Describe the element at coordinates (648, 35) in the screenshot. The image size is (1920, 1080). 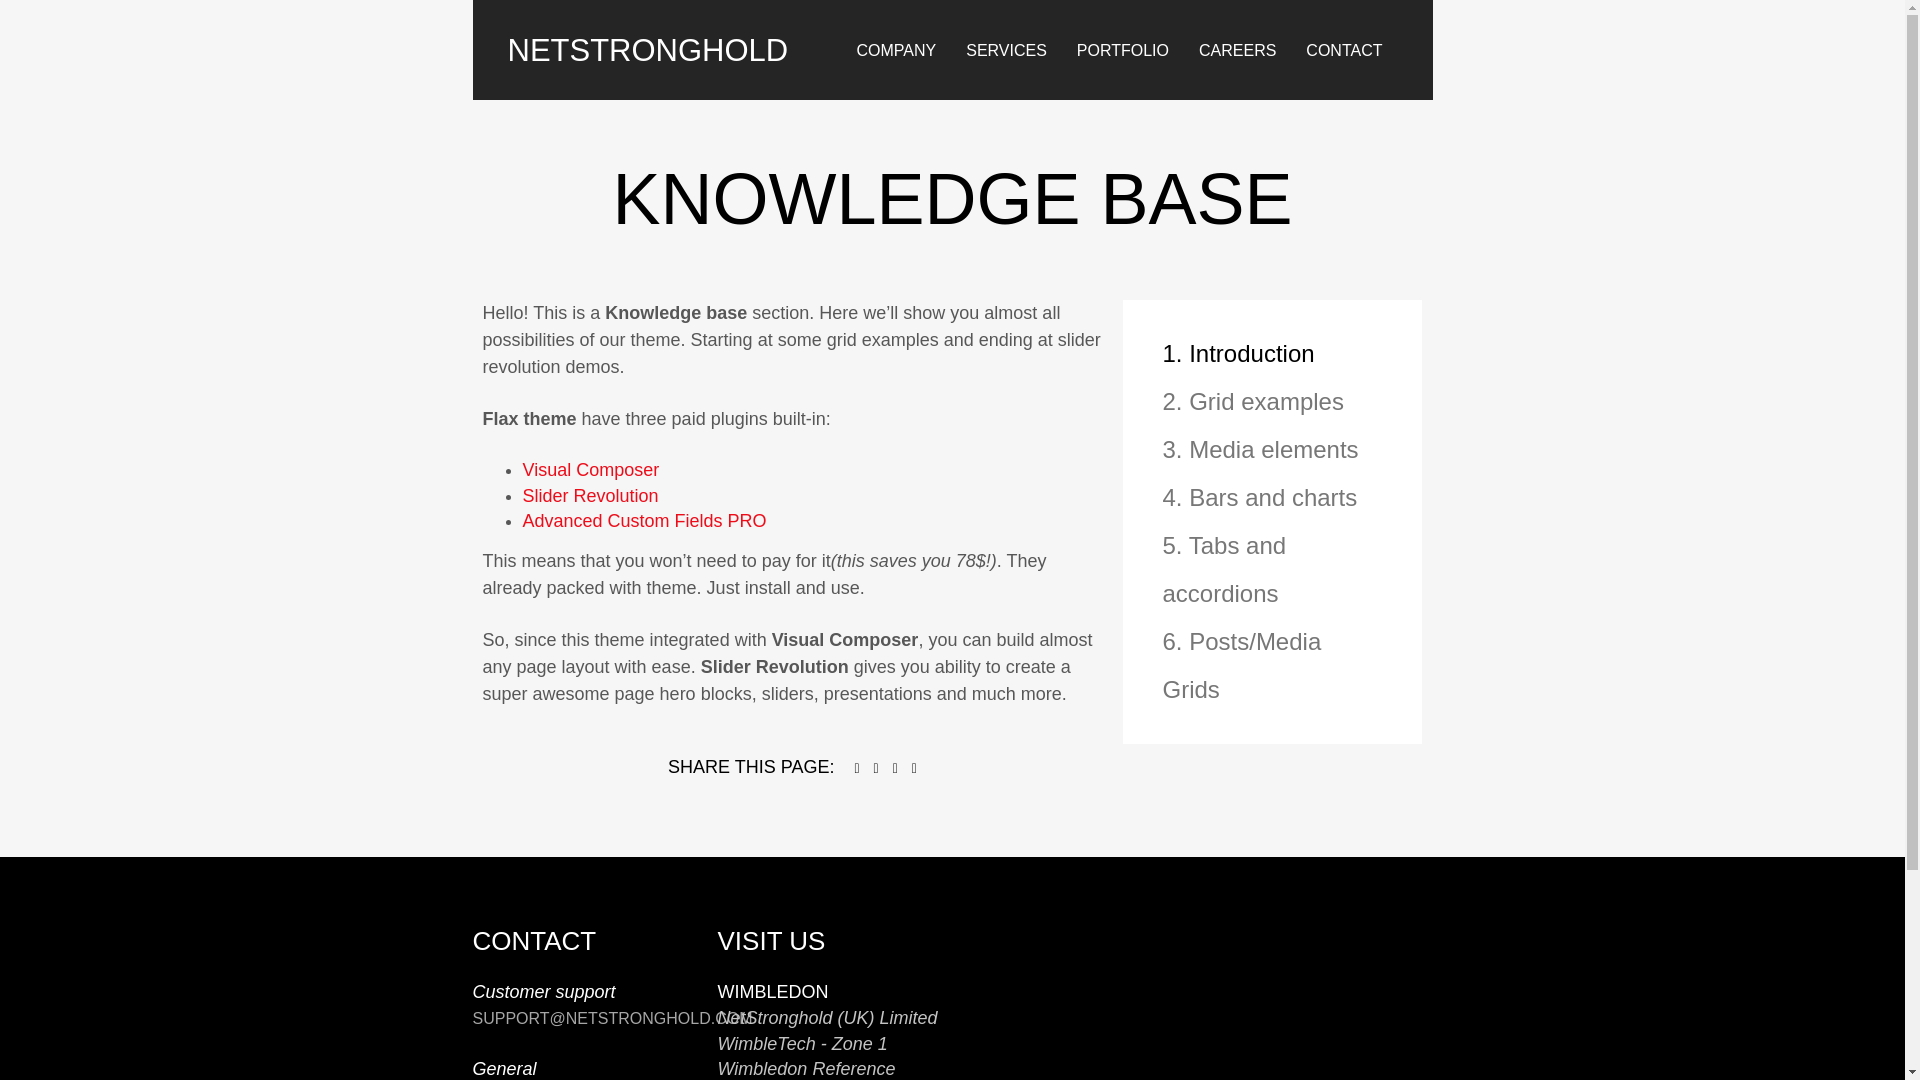
I see `NETSTRONGHOLD` at that location.